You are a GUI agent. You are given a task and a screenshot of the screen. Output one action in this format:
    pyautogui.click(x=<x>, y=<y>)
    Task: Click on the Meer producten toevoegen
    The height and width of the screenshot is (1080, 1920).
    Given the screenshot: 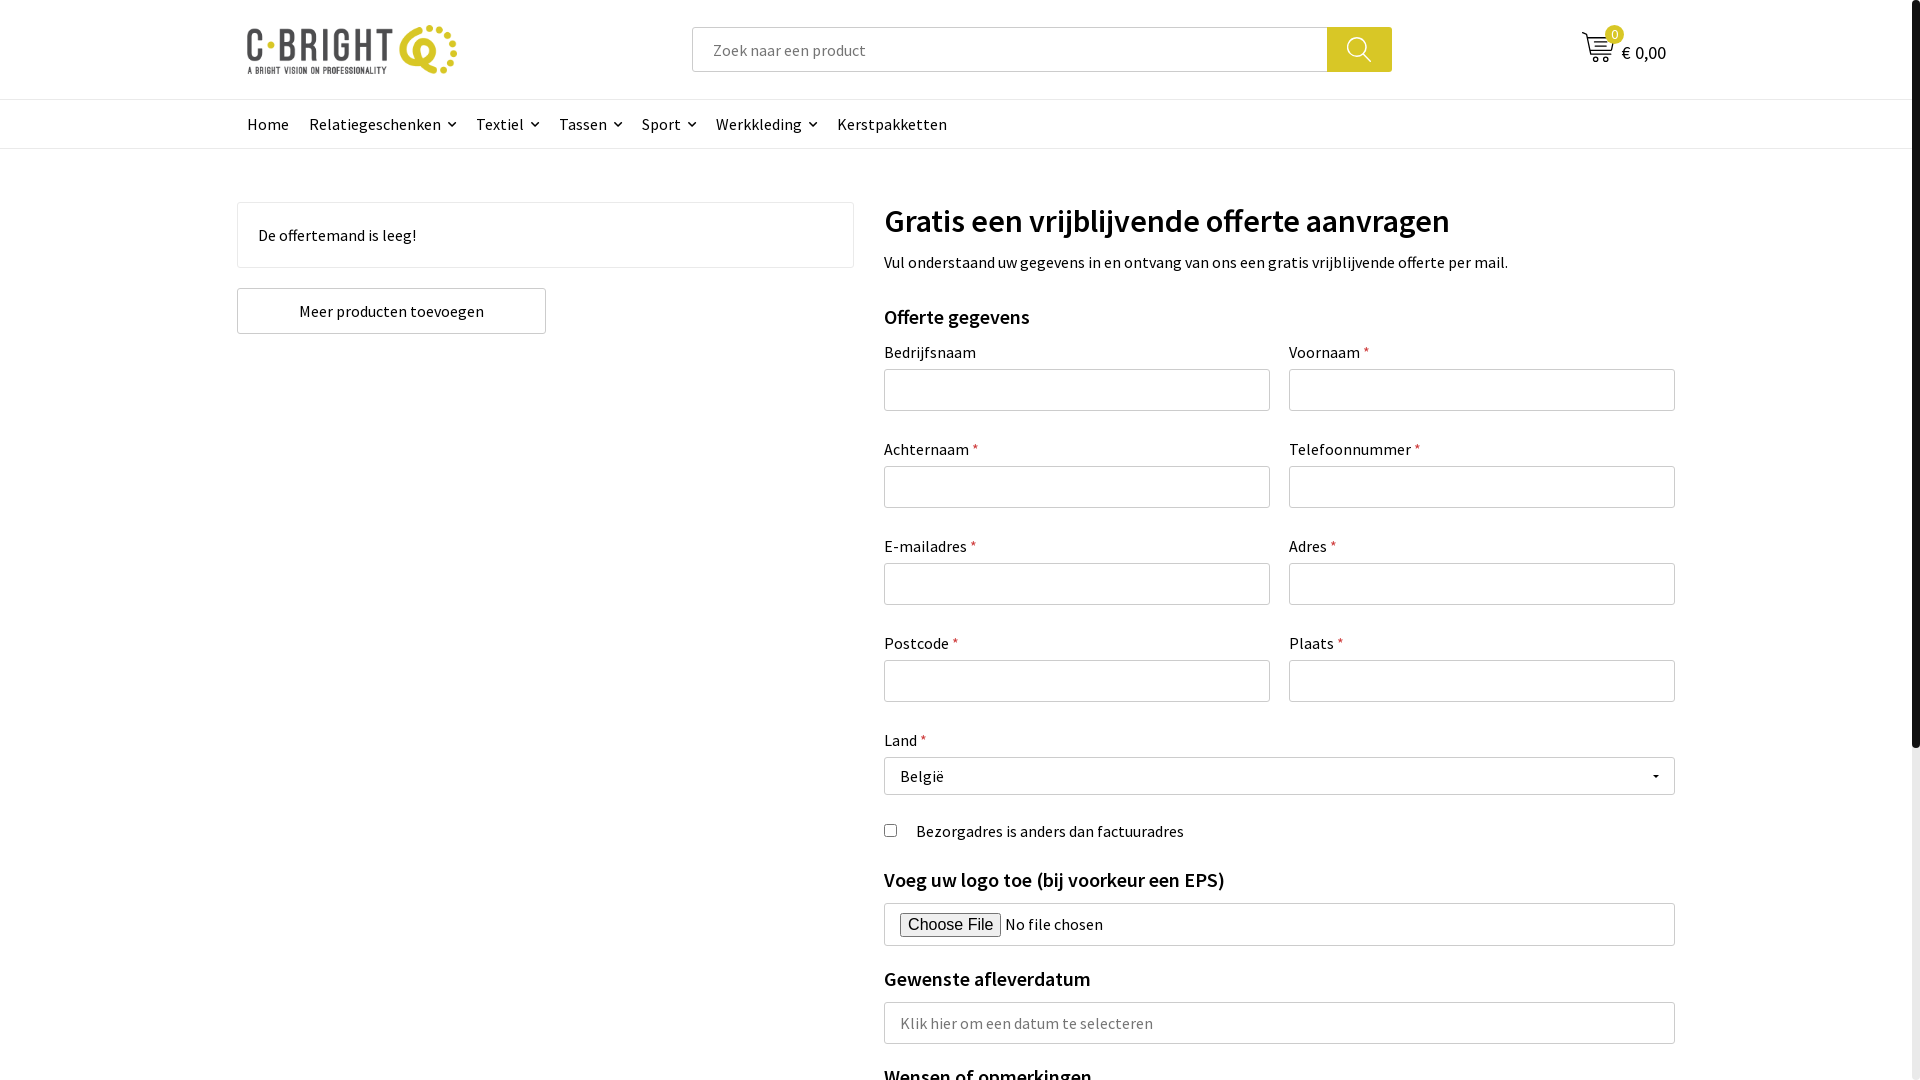 What is the action you would take?
    pyautogui.click(x=392, y=311)
    